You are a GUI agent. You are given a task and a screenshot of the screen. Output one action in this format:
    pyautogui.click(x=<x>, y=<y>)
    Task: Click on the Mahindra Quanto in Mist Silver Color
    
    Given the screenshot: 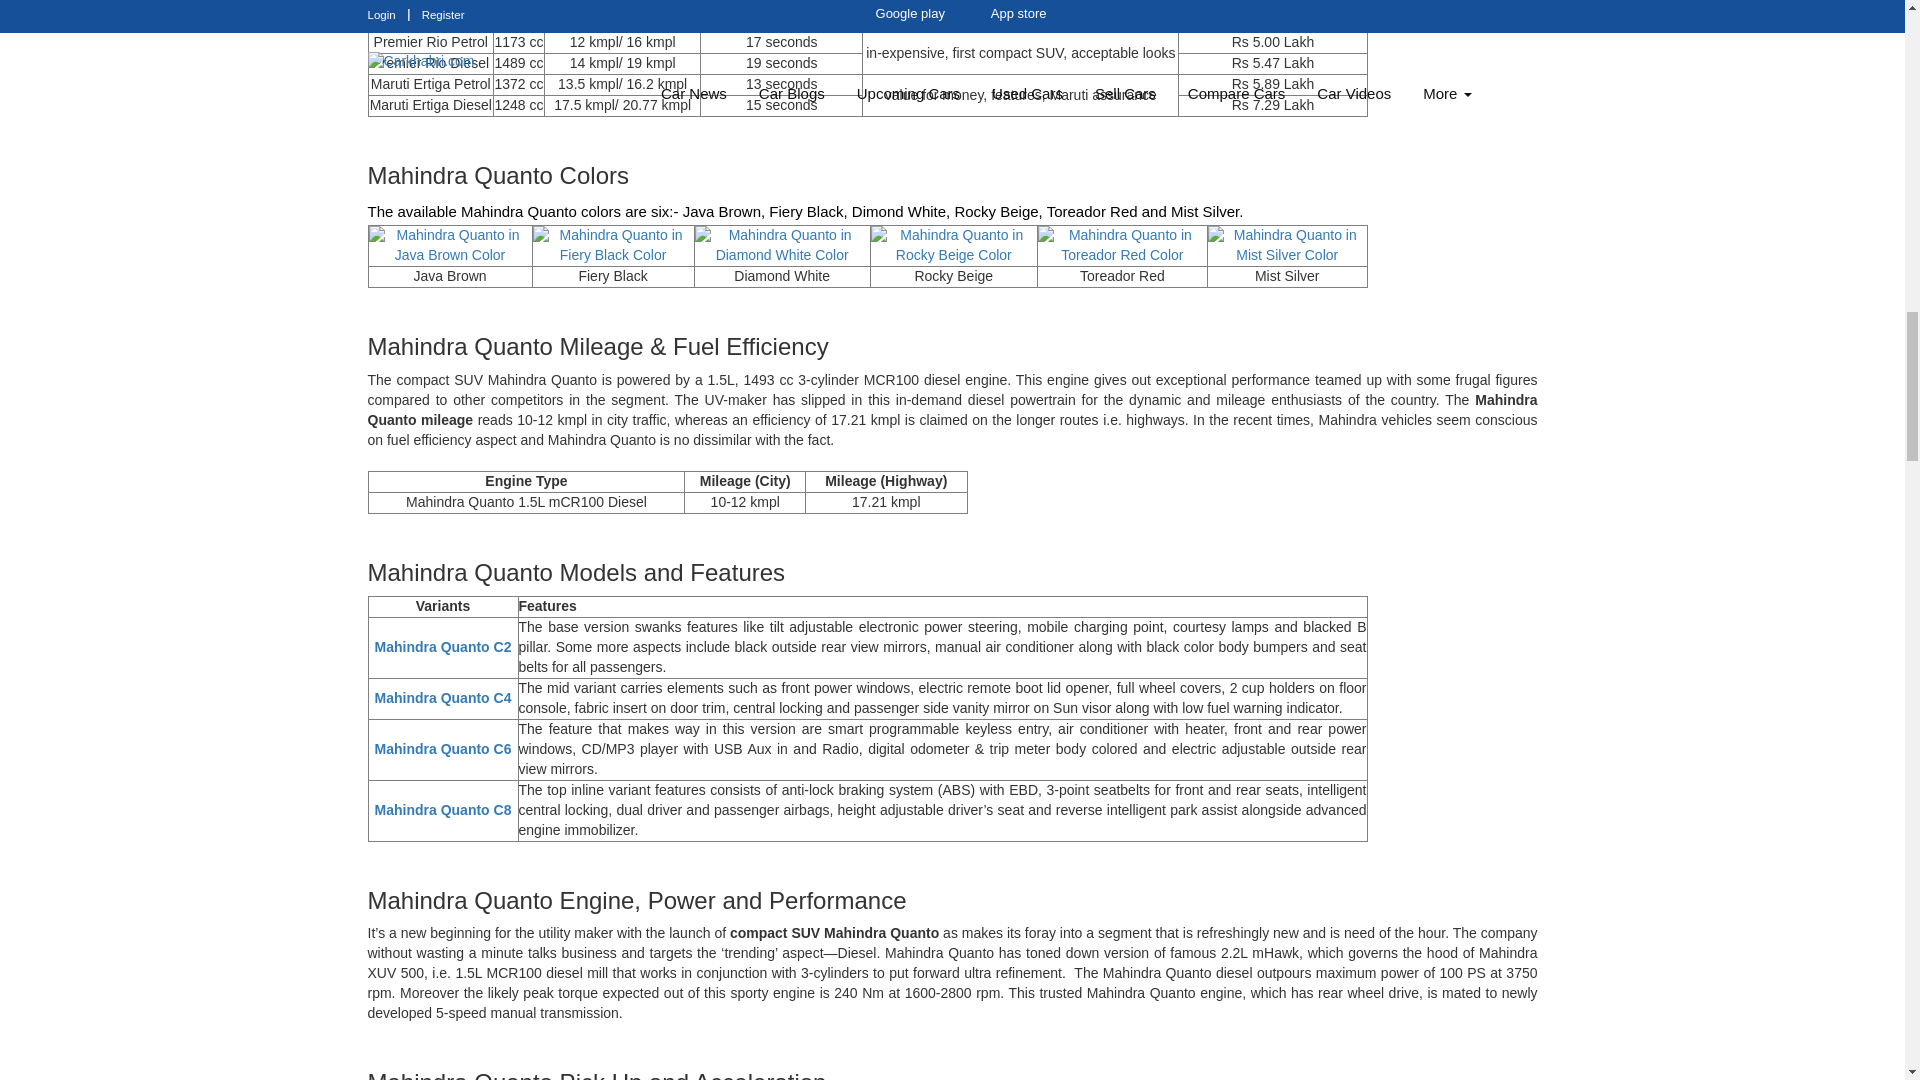 What is the action you would take?
    pyautogui.click(x=1287, y=245)
    